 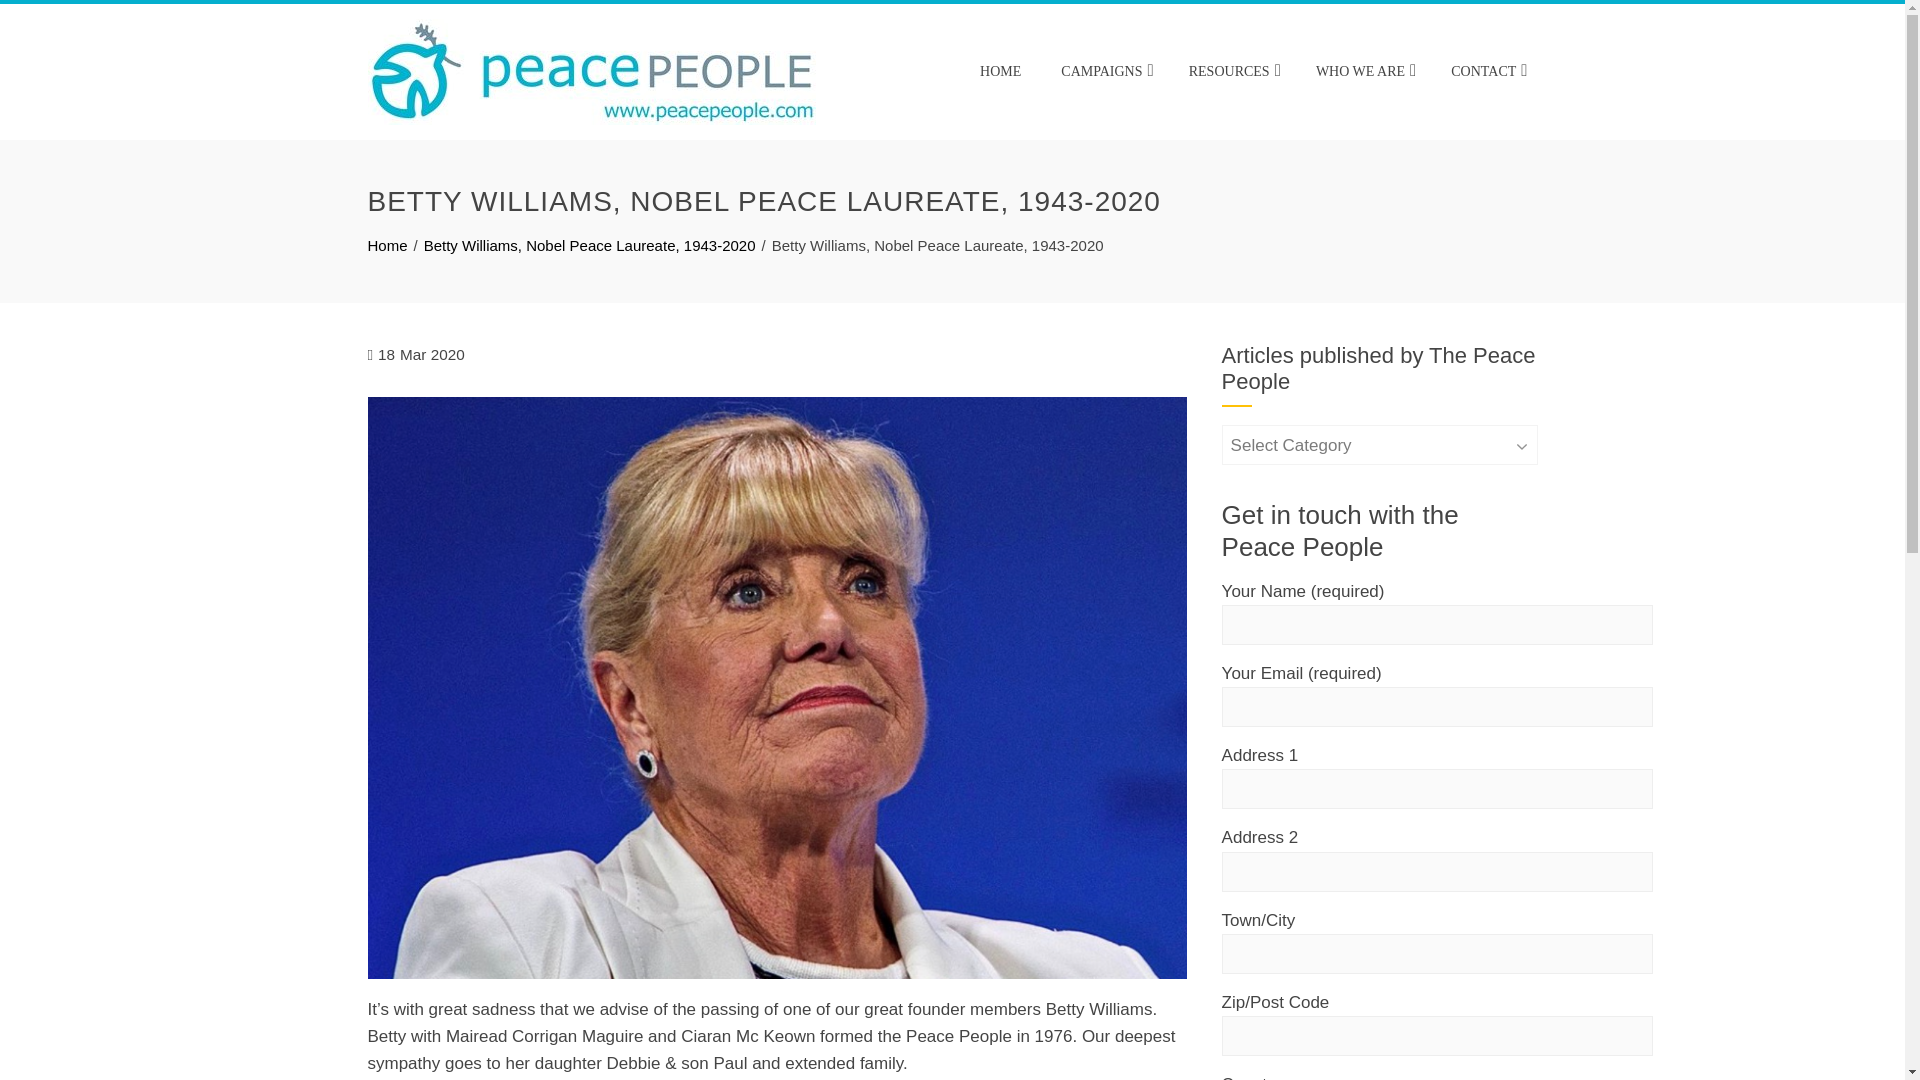 What do you see at coordinates (1364, 72) in the screenshot?
I see `WHO WE ARE` at bounding box center [1364, 72].